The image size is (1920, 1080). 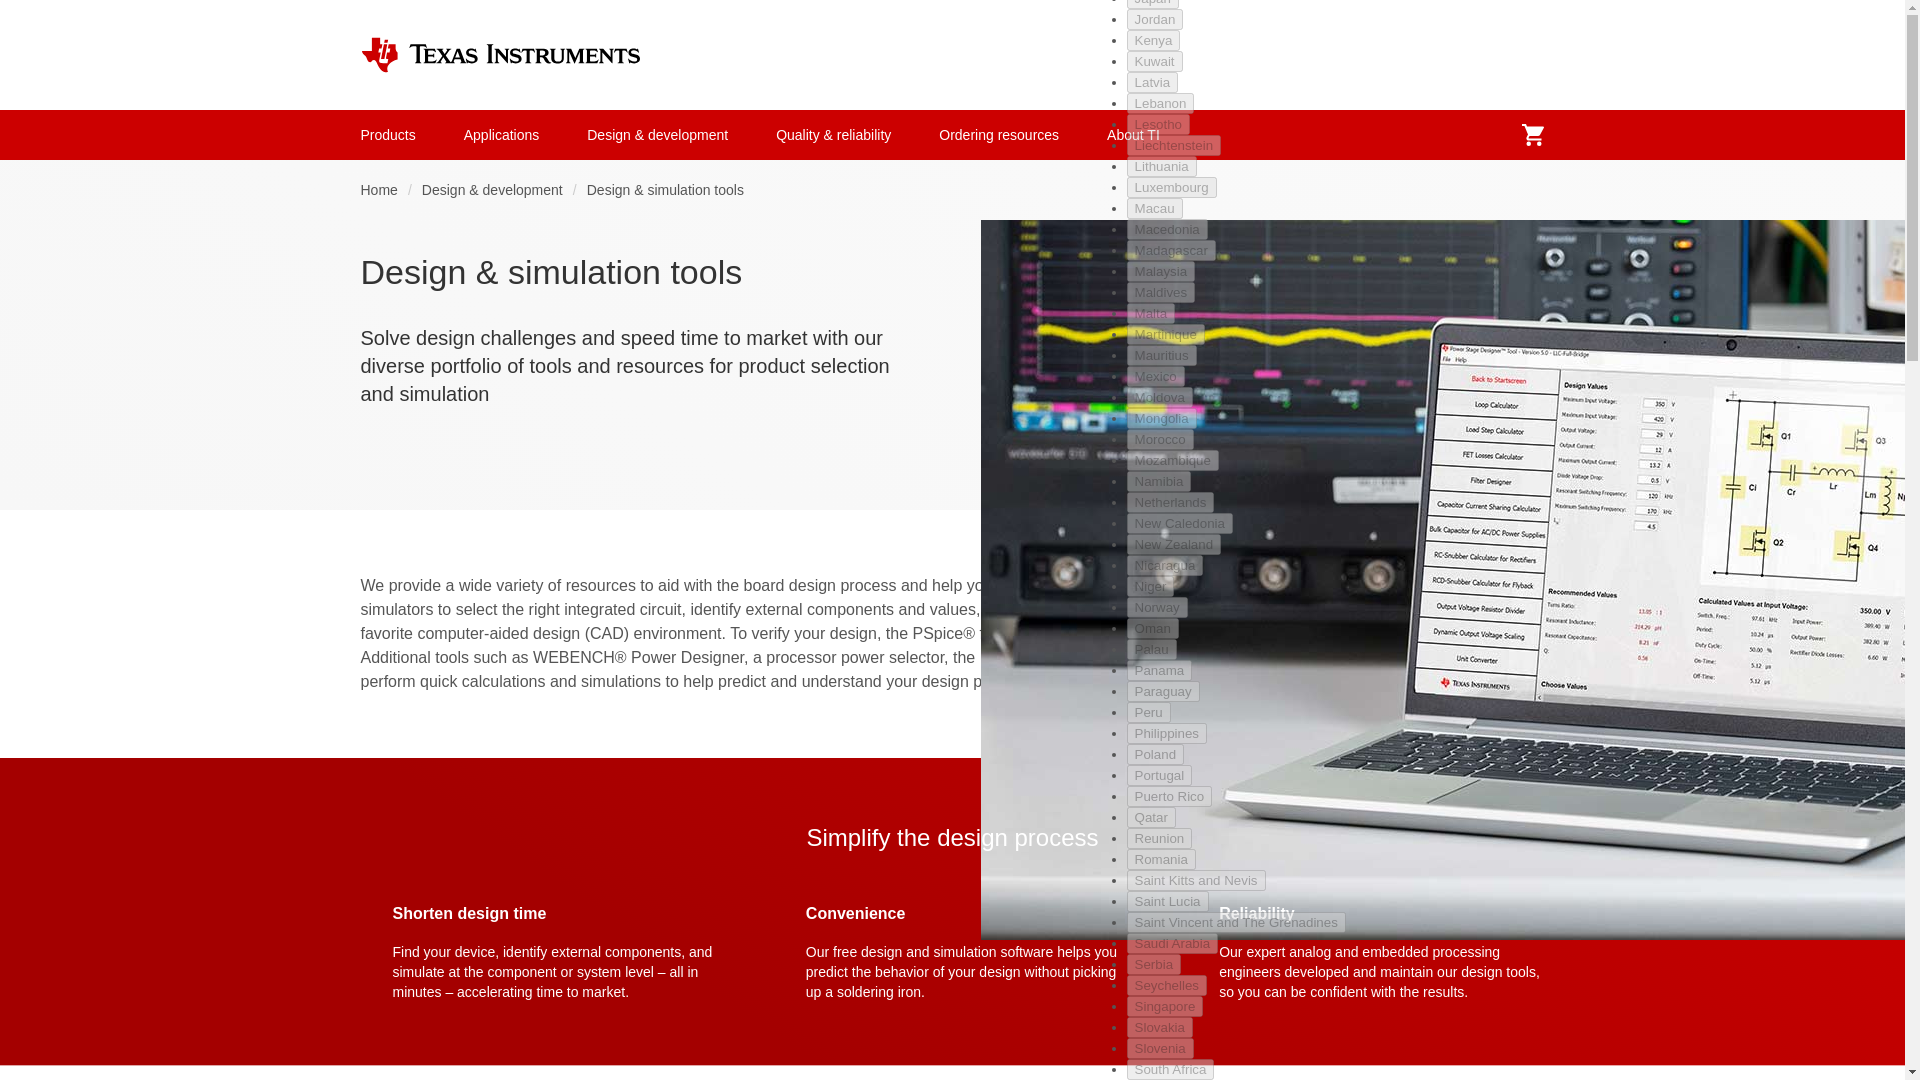 I want to click on About TI, so click(x=1133, y=134).